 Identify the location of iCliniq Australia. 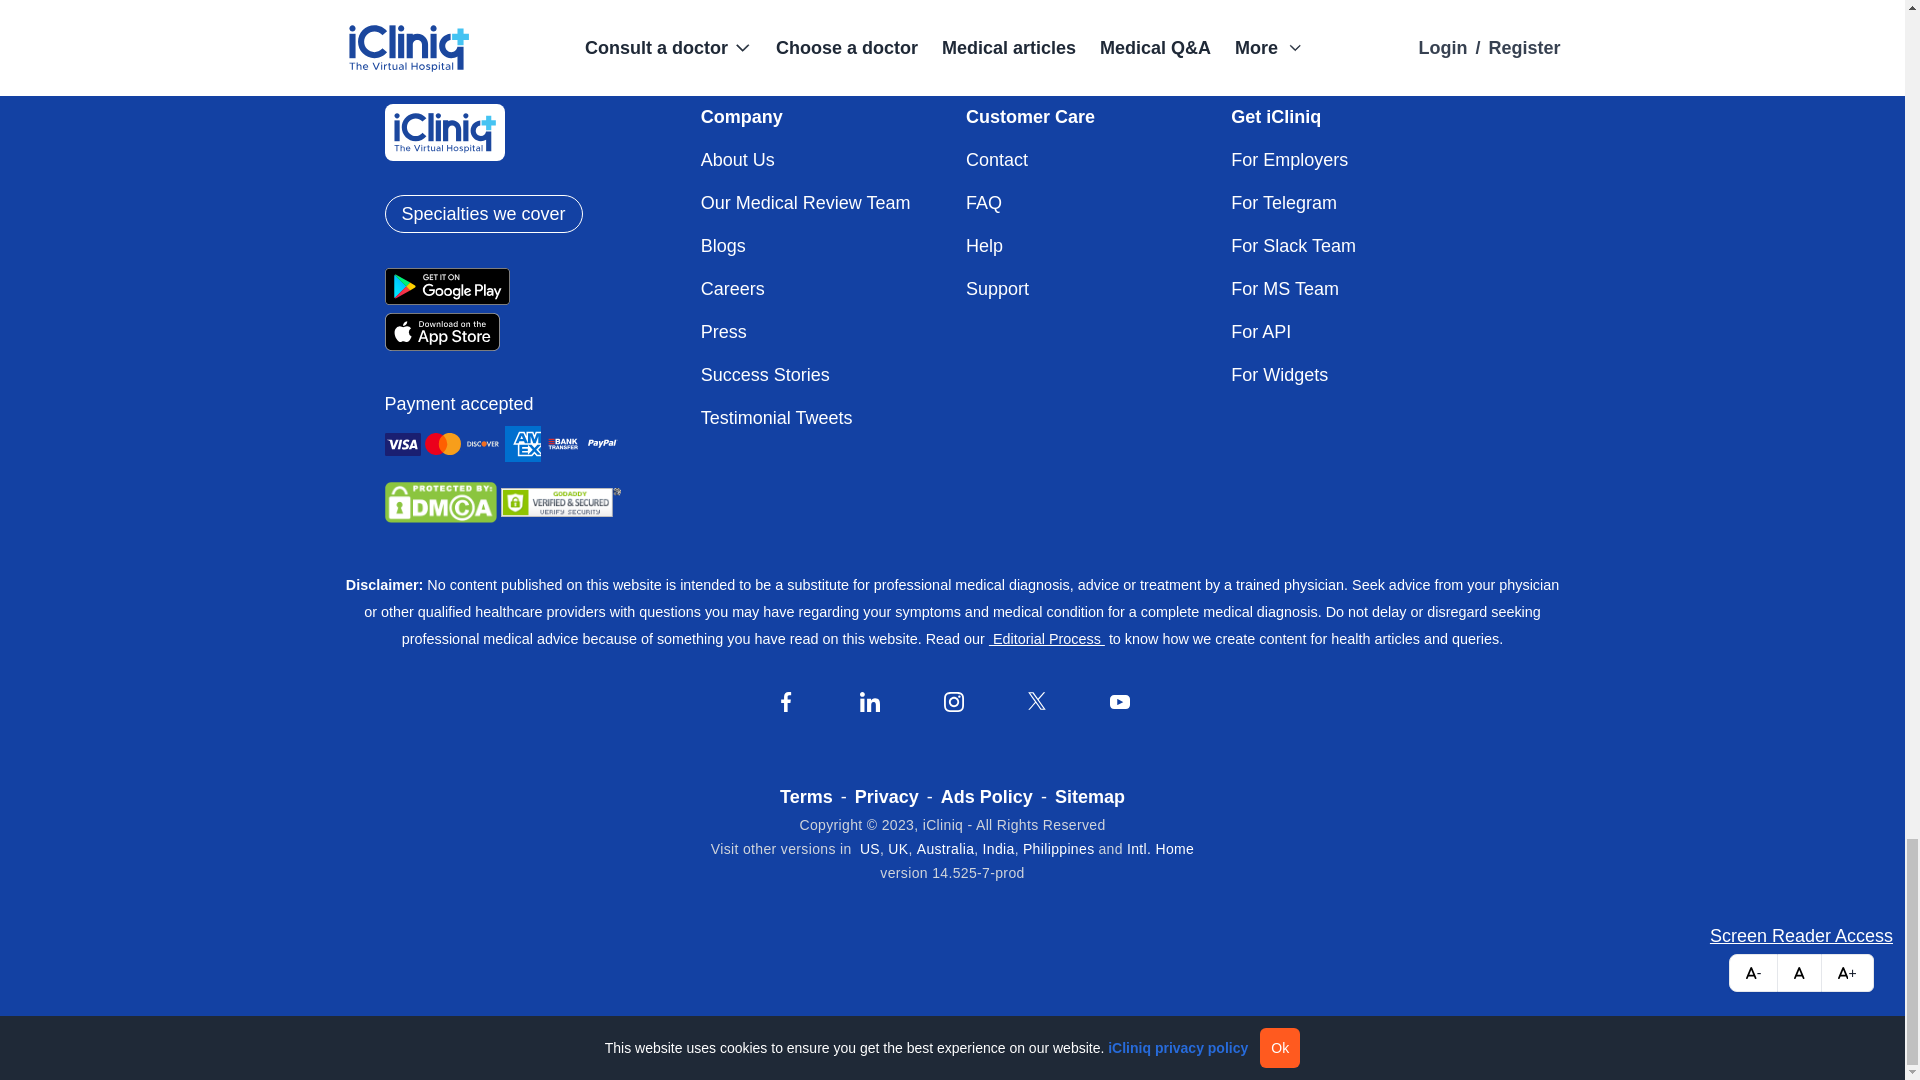
(946, 849).